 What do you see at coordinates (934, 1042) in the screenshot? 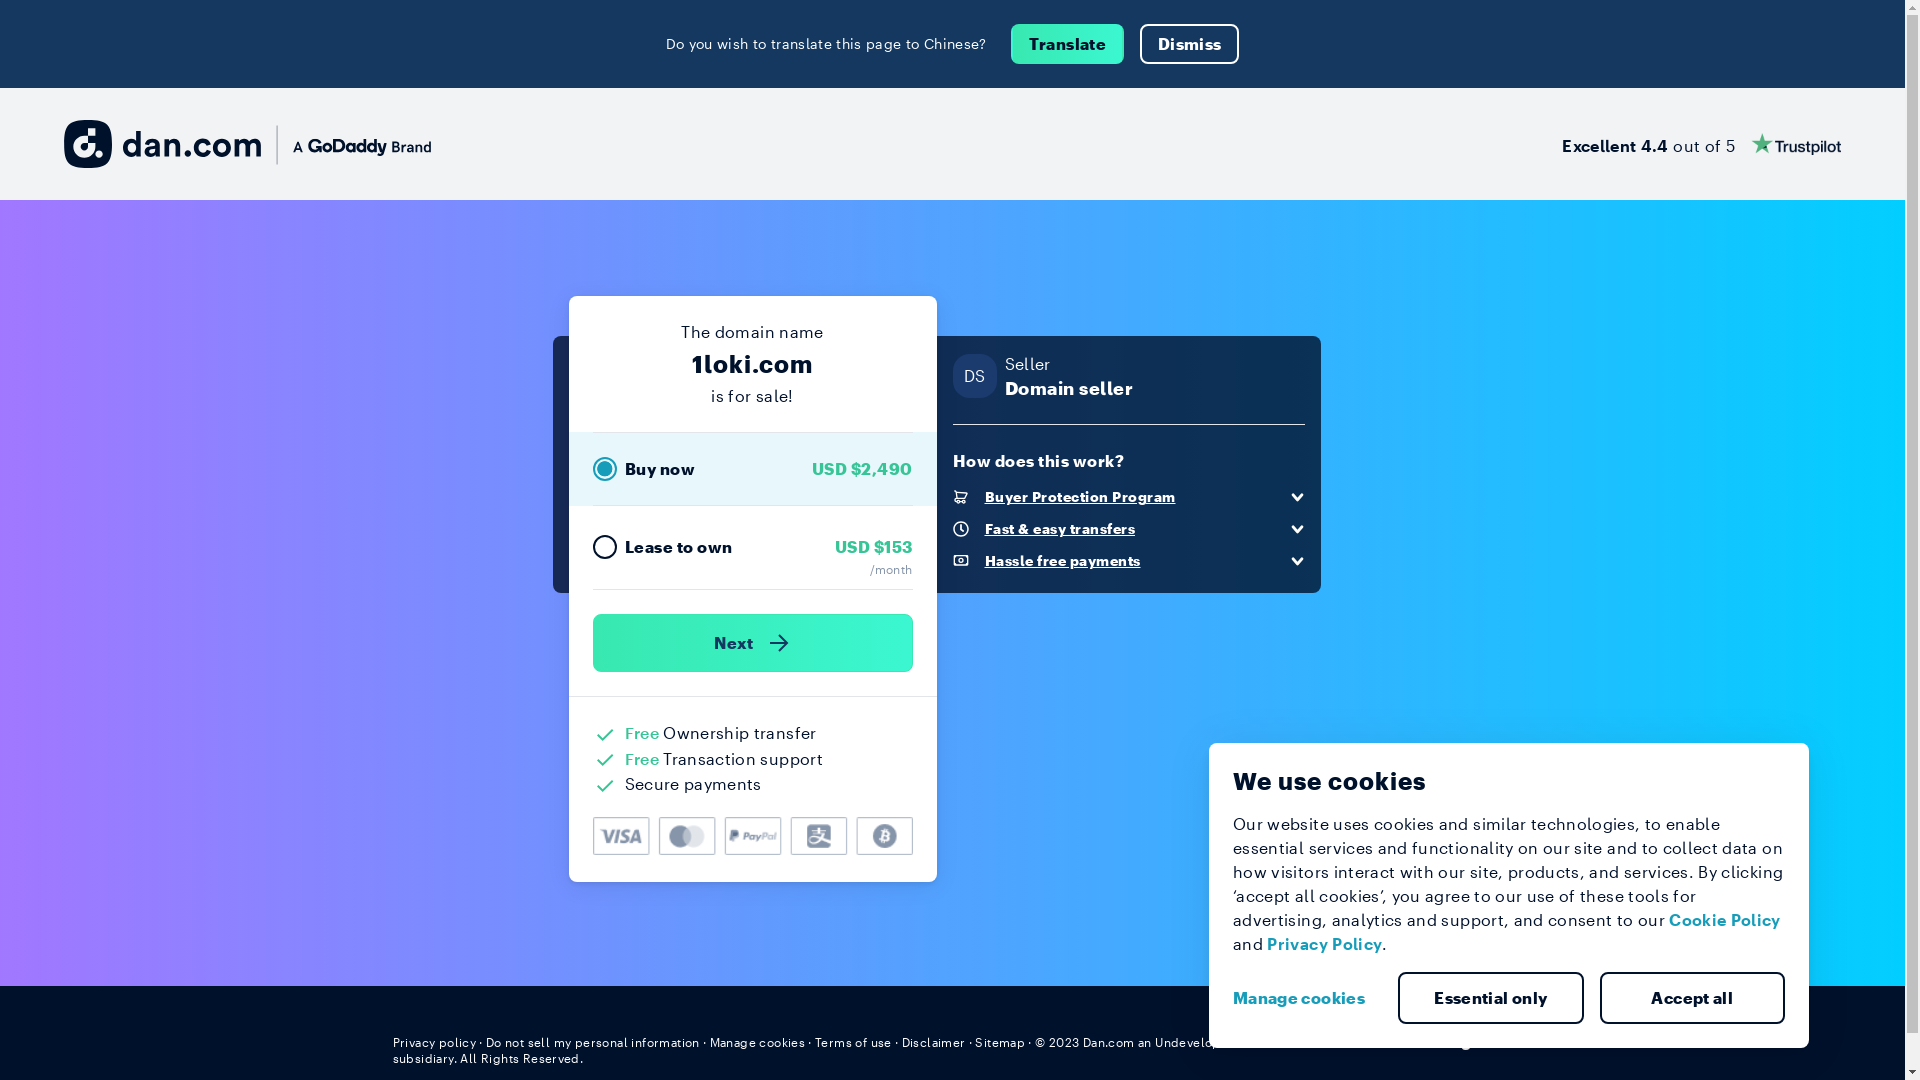
I see `Disclaimer` at bounding box center [934, 1042].